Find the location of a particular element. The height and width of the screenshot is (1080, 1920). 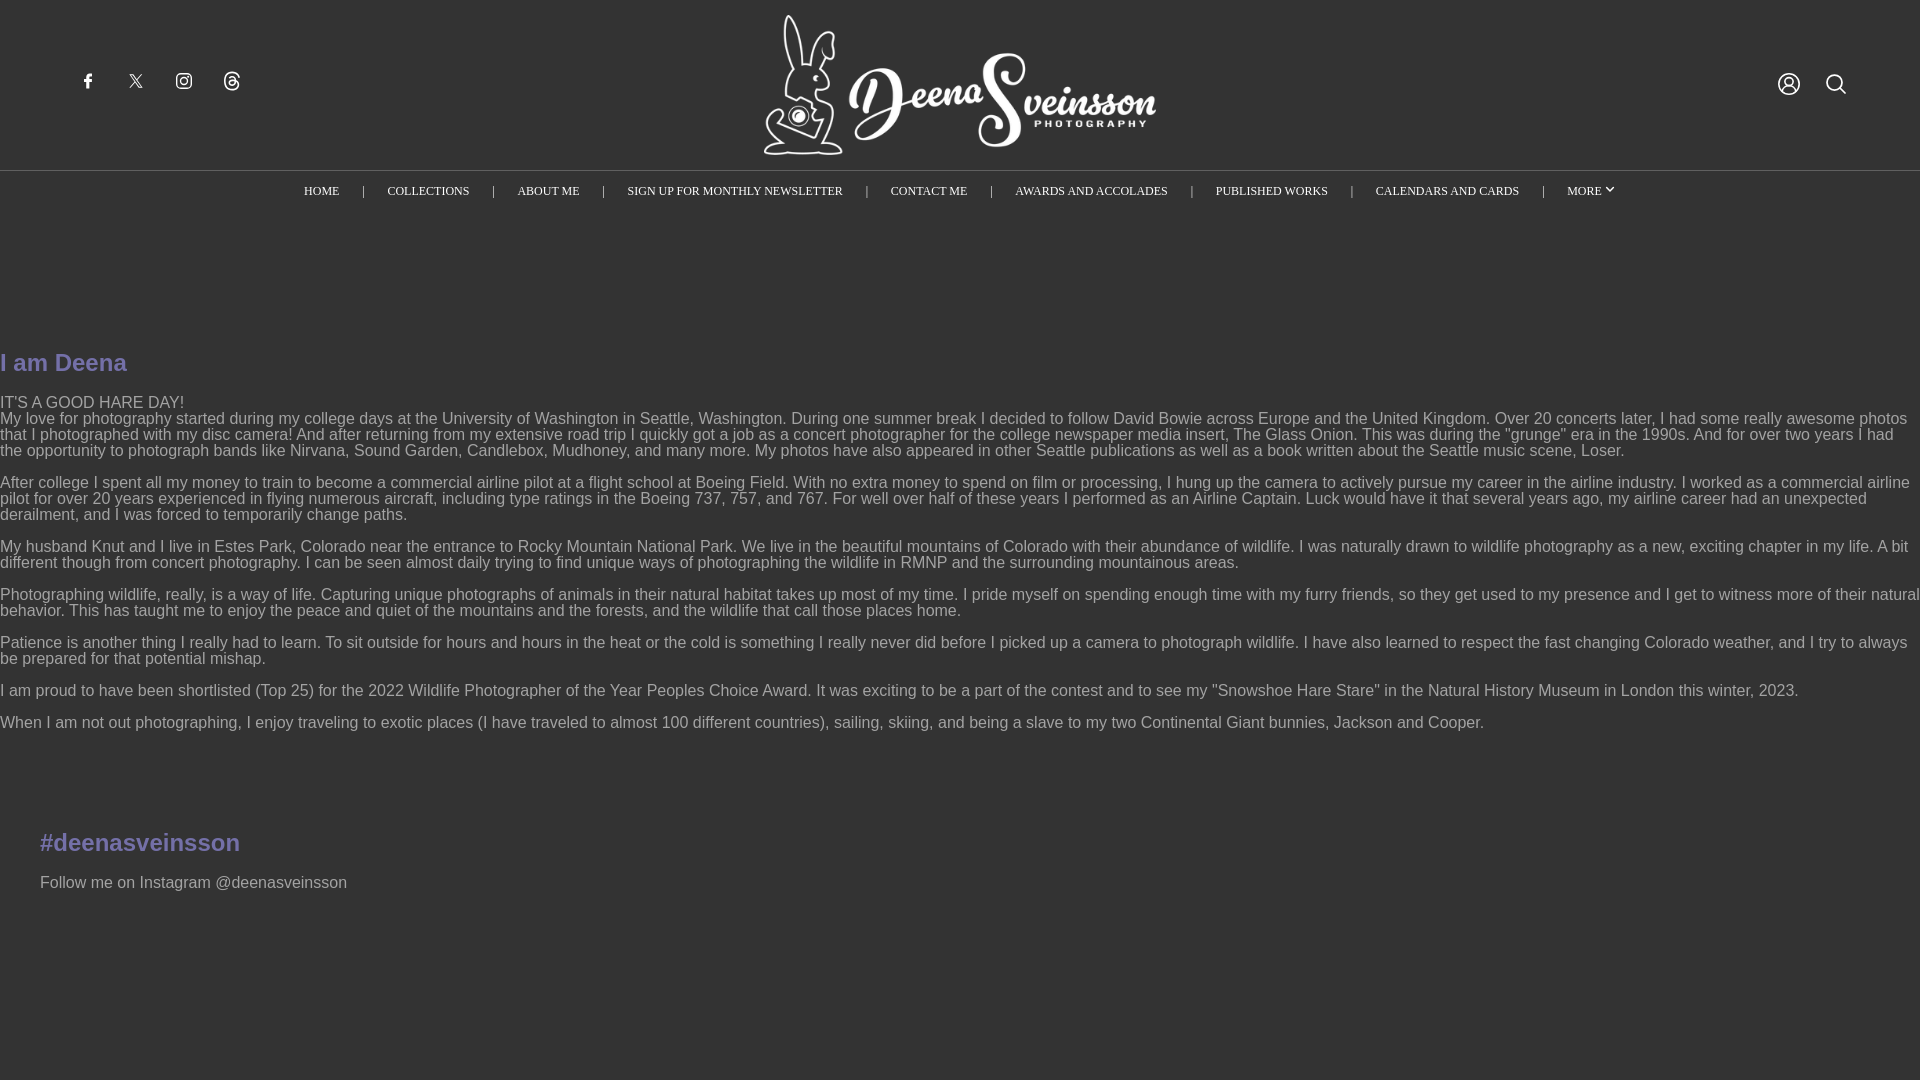

COLLECTIONS is located at coordinates (428, 190).